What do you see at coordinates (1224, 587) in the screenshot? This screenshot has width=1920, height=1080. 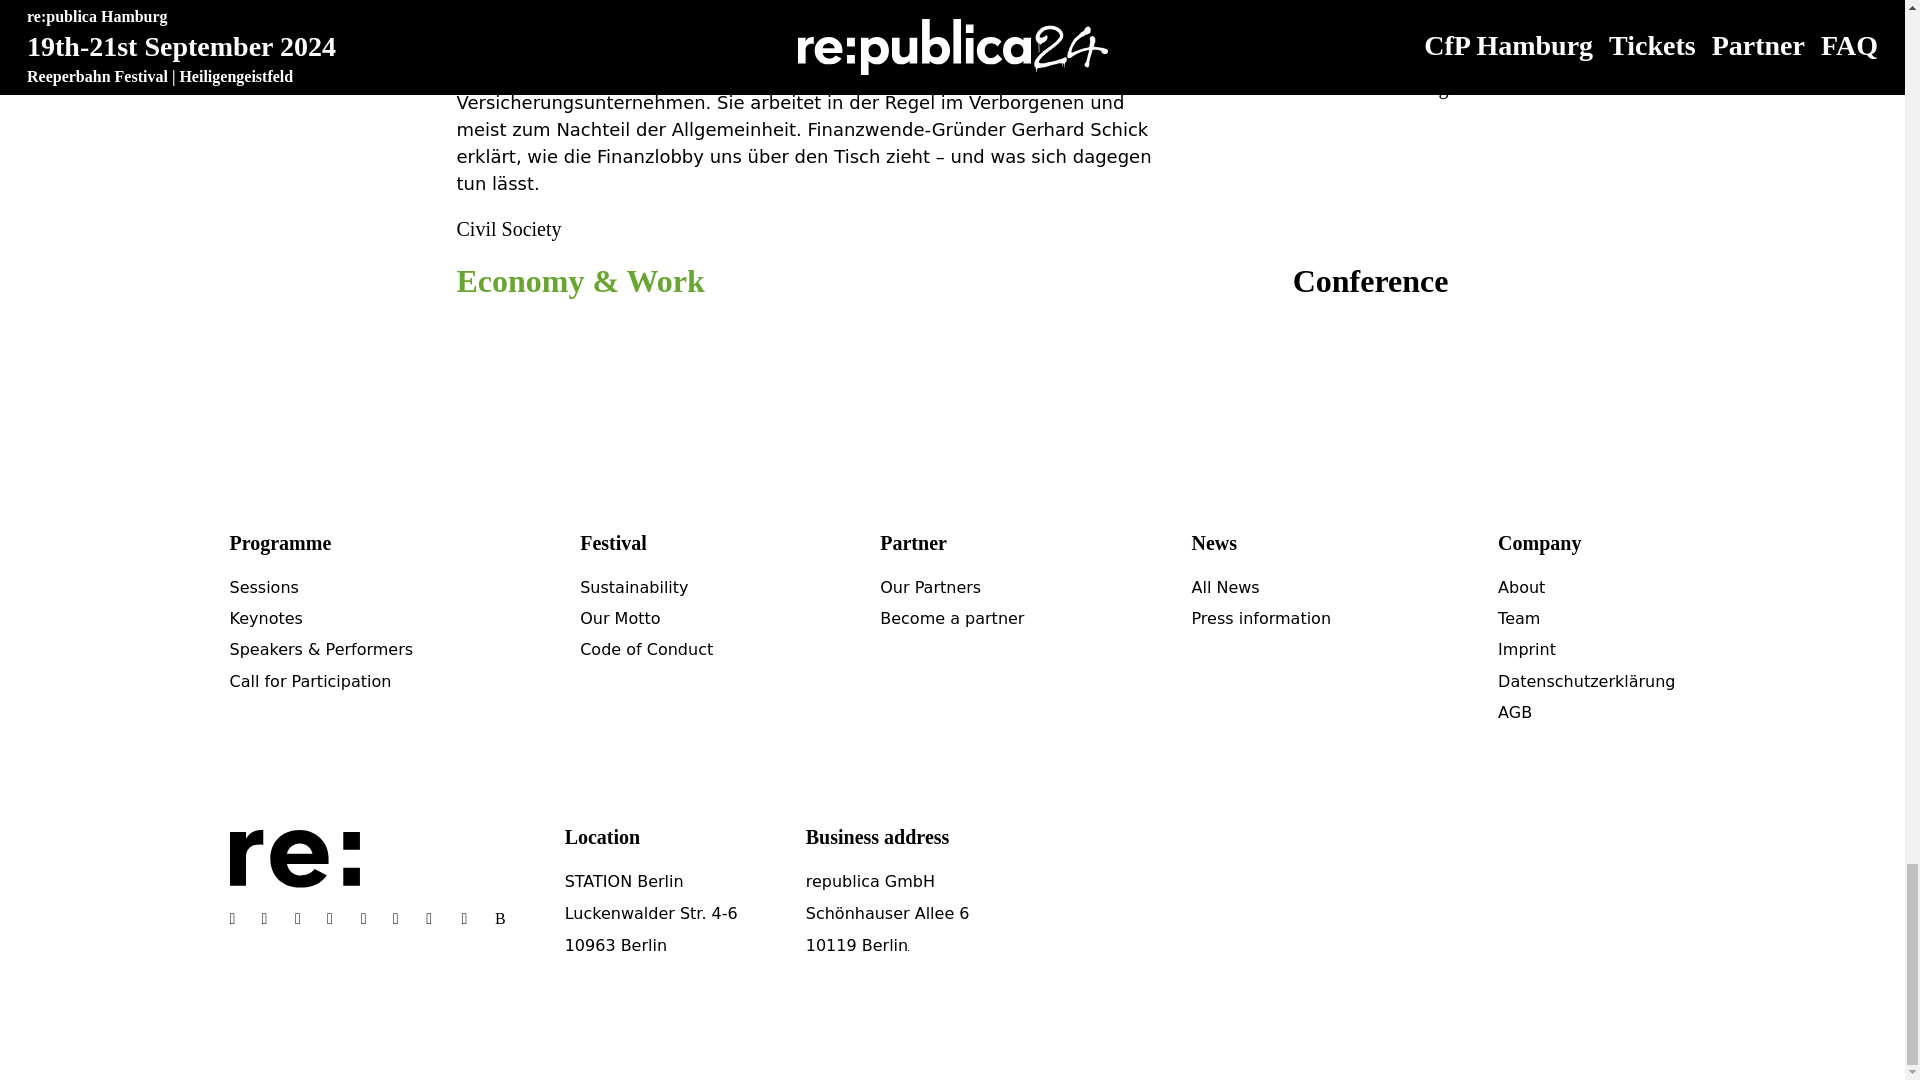 I see `All News` at bounding box center [1224, 587].